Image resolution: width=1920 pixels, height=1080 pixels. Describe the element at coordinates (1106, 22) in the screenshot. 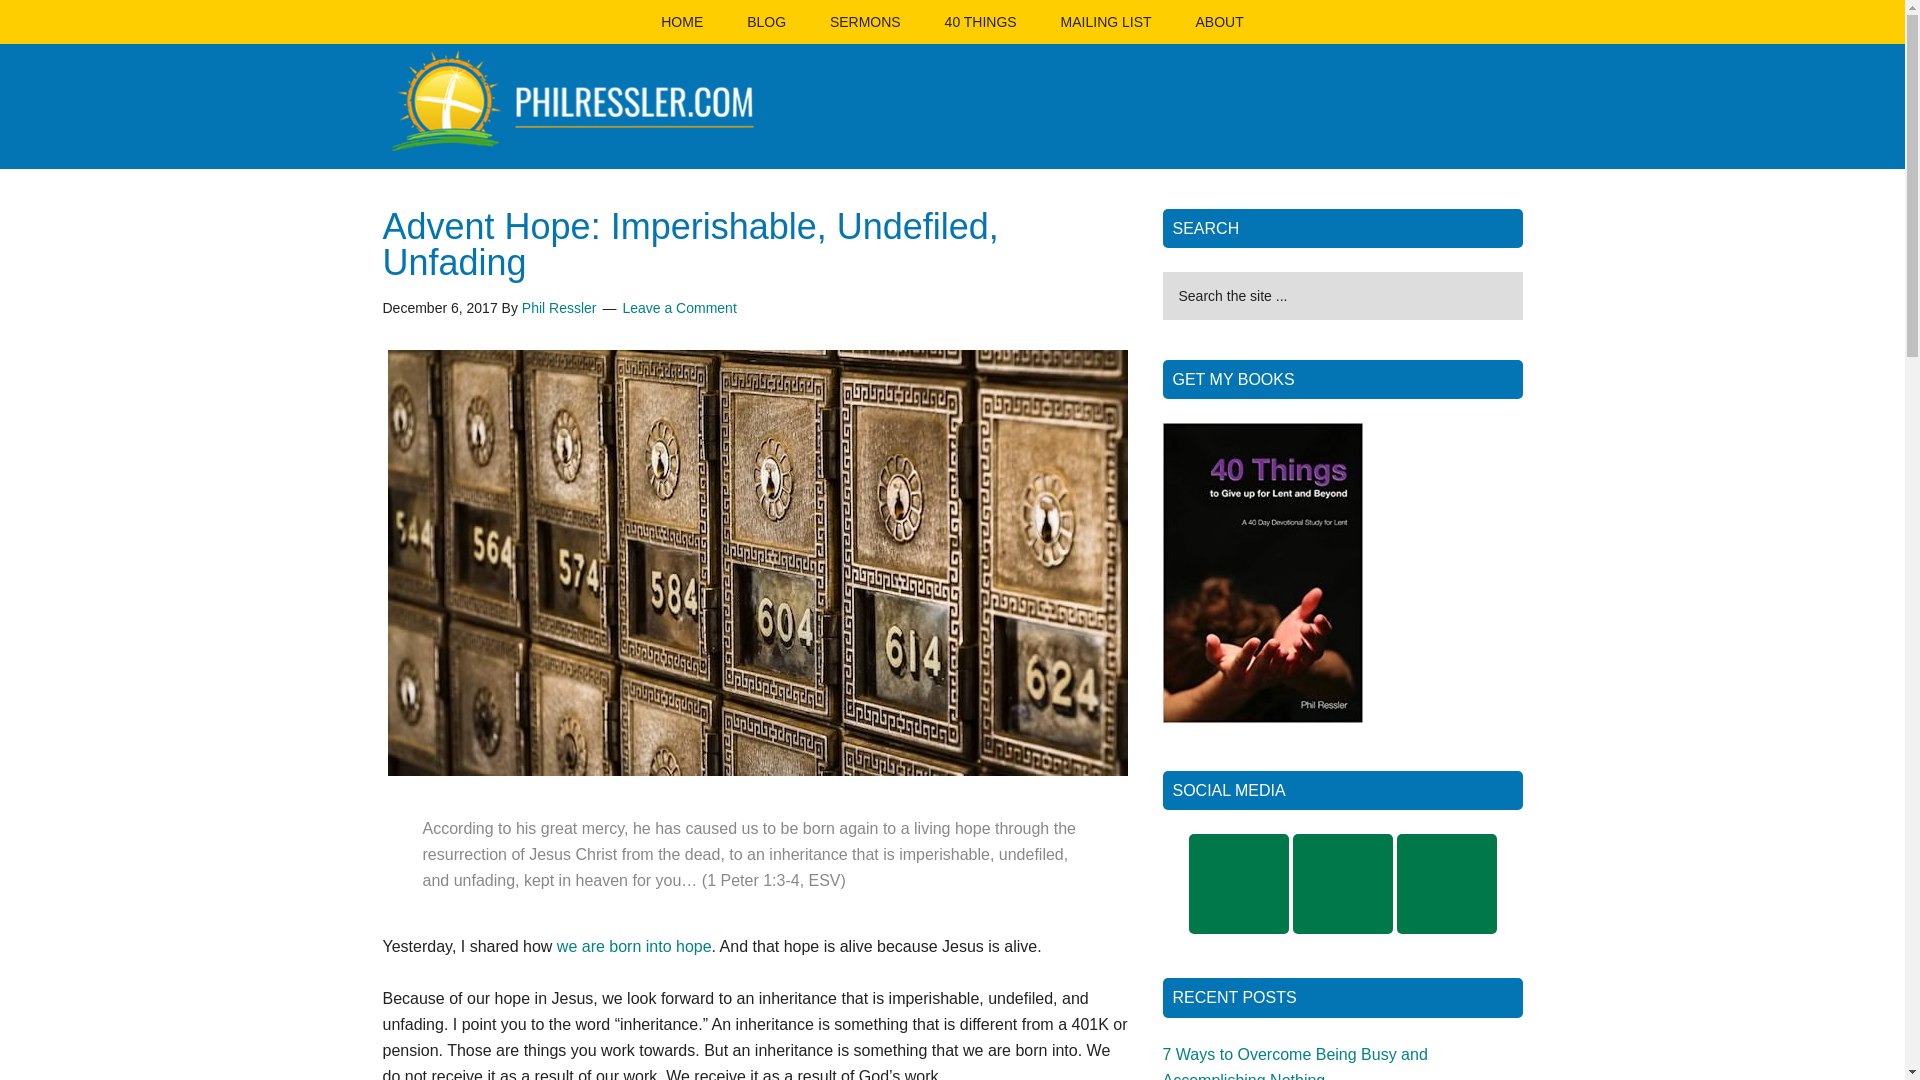

I see `MAILING LIST` at that location.